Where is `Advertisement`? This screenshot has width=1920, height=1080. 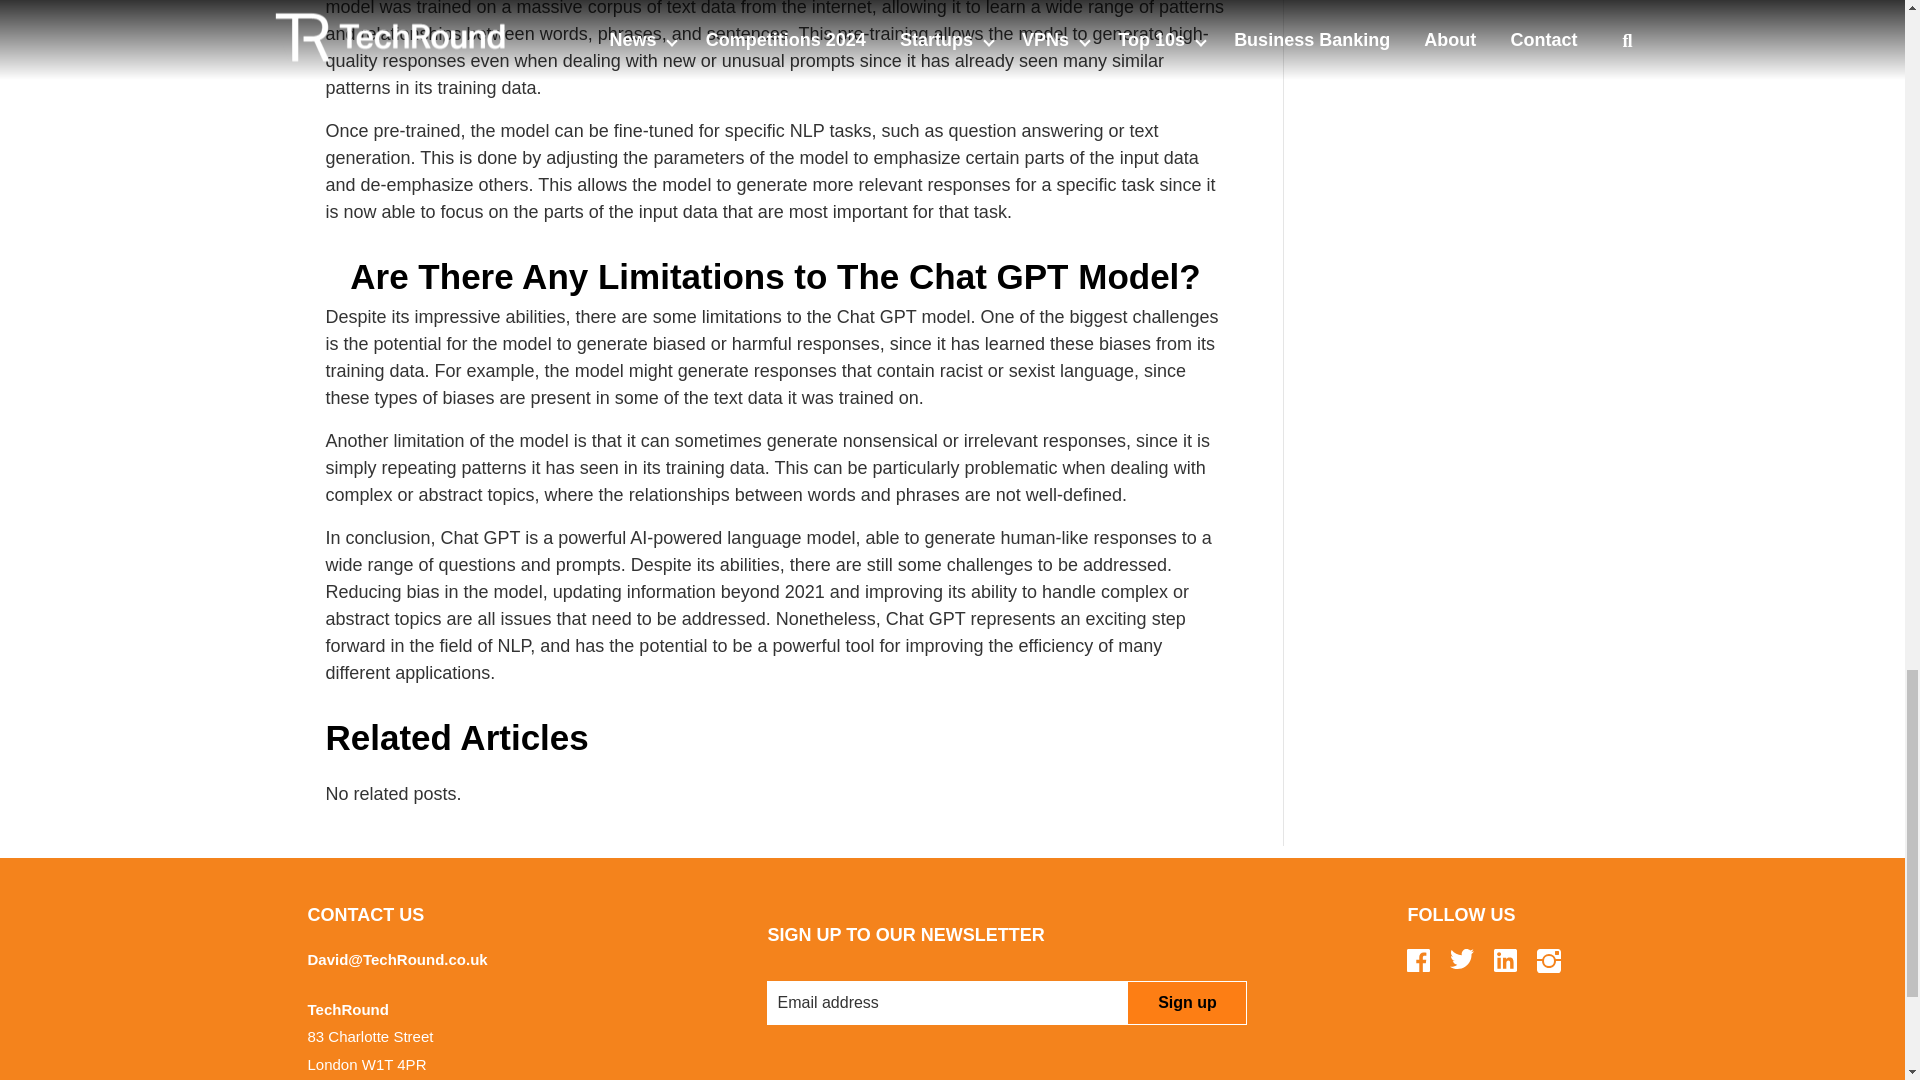 Advertisement is located at coordinates (1460, 250).